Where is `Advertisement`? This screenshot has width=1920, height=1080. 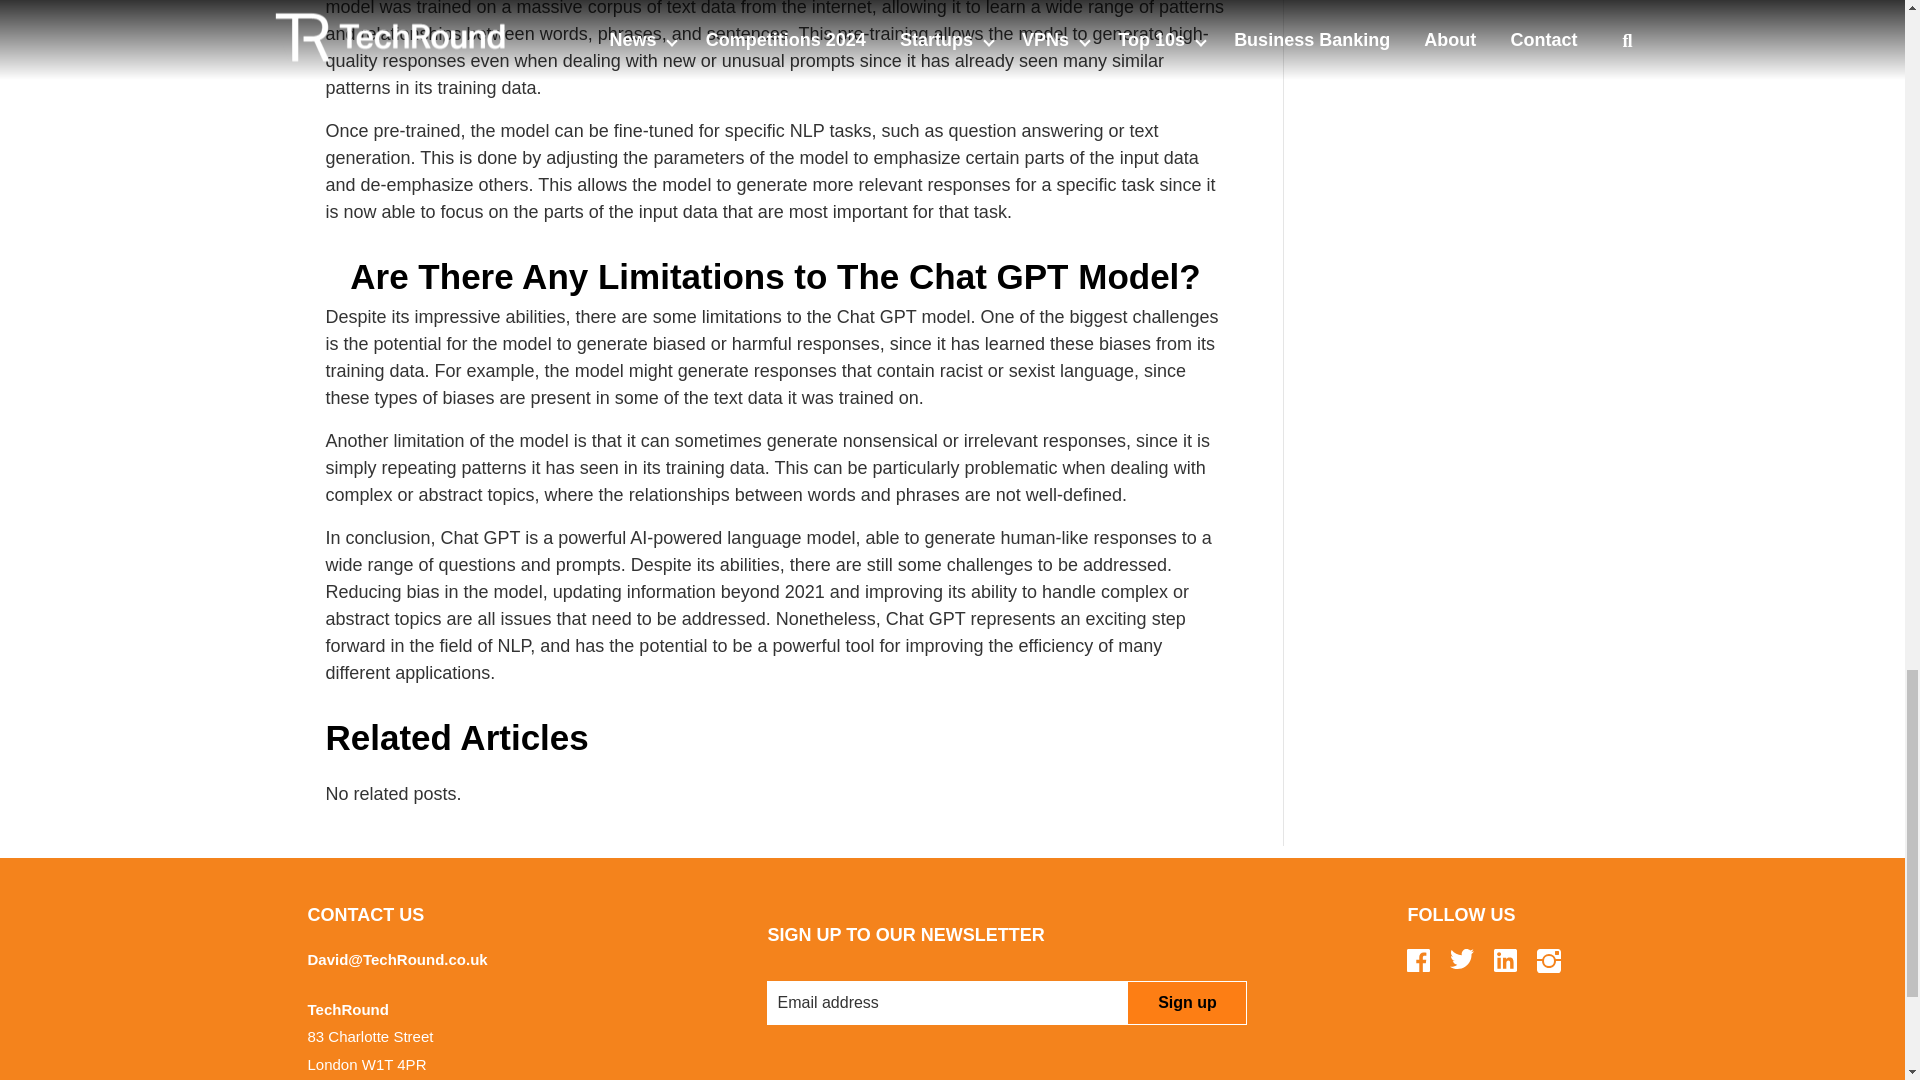 Advertisement is located at coordinates (1460, 250).